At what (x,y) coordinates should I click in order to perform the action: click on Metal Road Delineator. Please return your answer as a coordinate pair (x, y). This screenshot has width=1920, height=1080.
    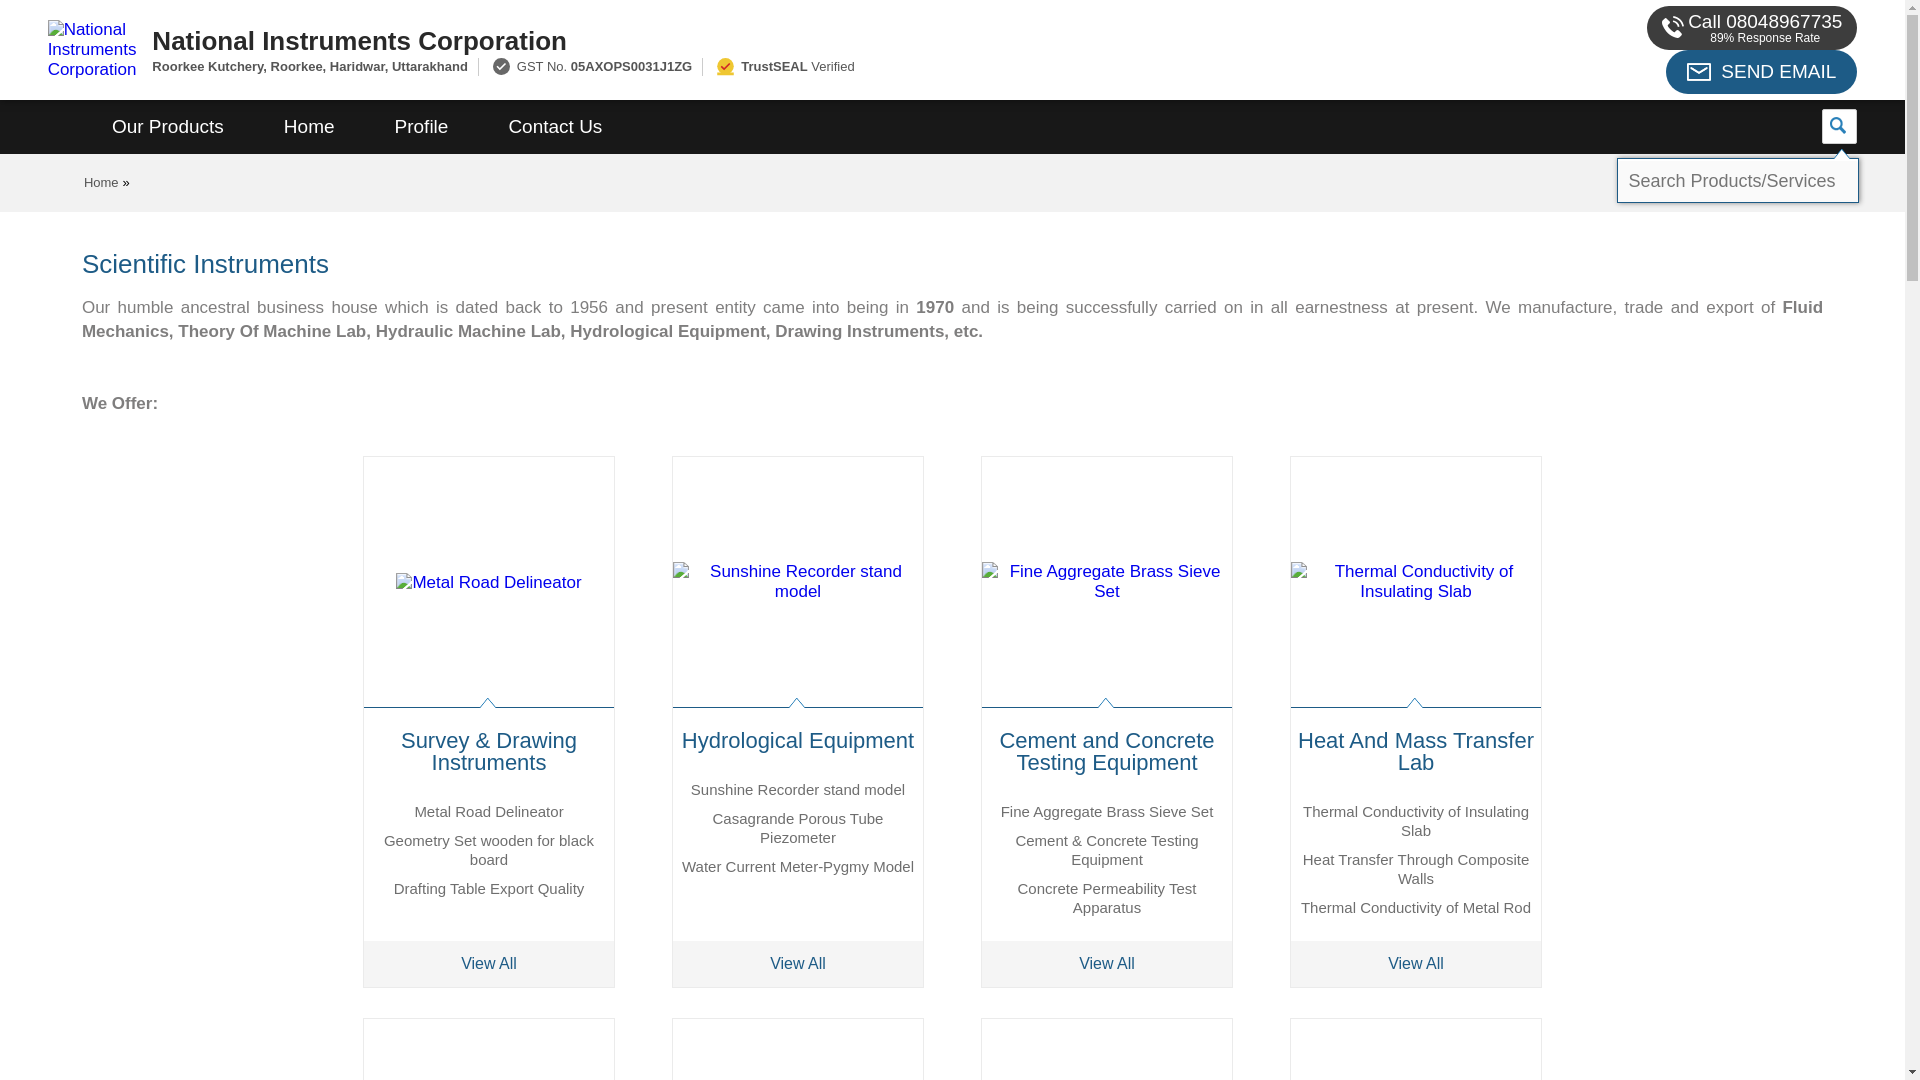
    Looking at the image, I should click on (488, 811).